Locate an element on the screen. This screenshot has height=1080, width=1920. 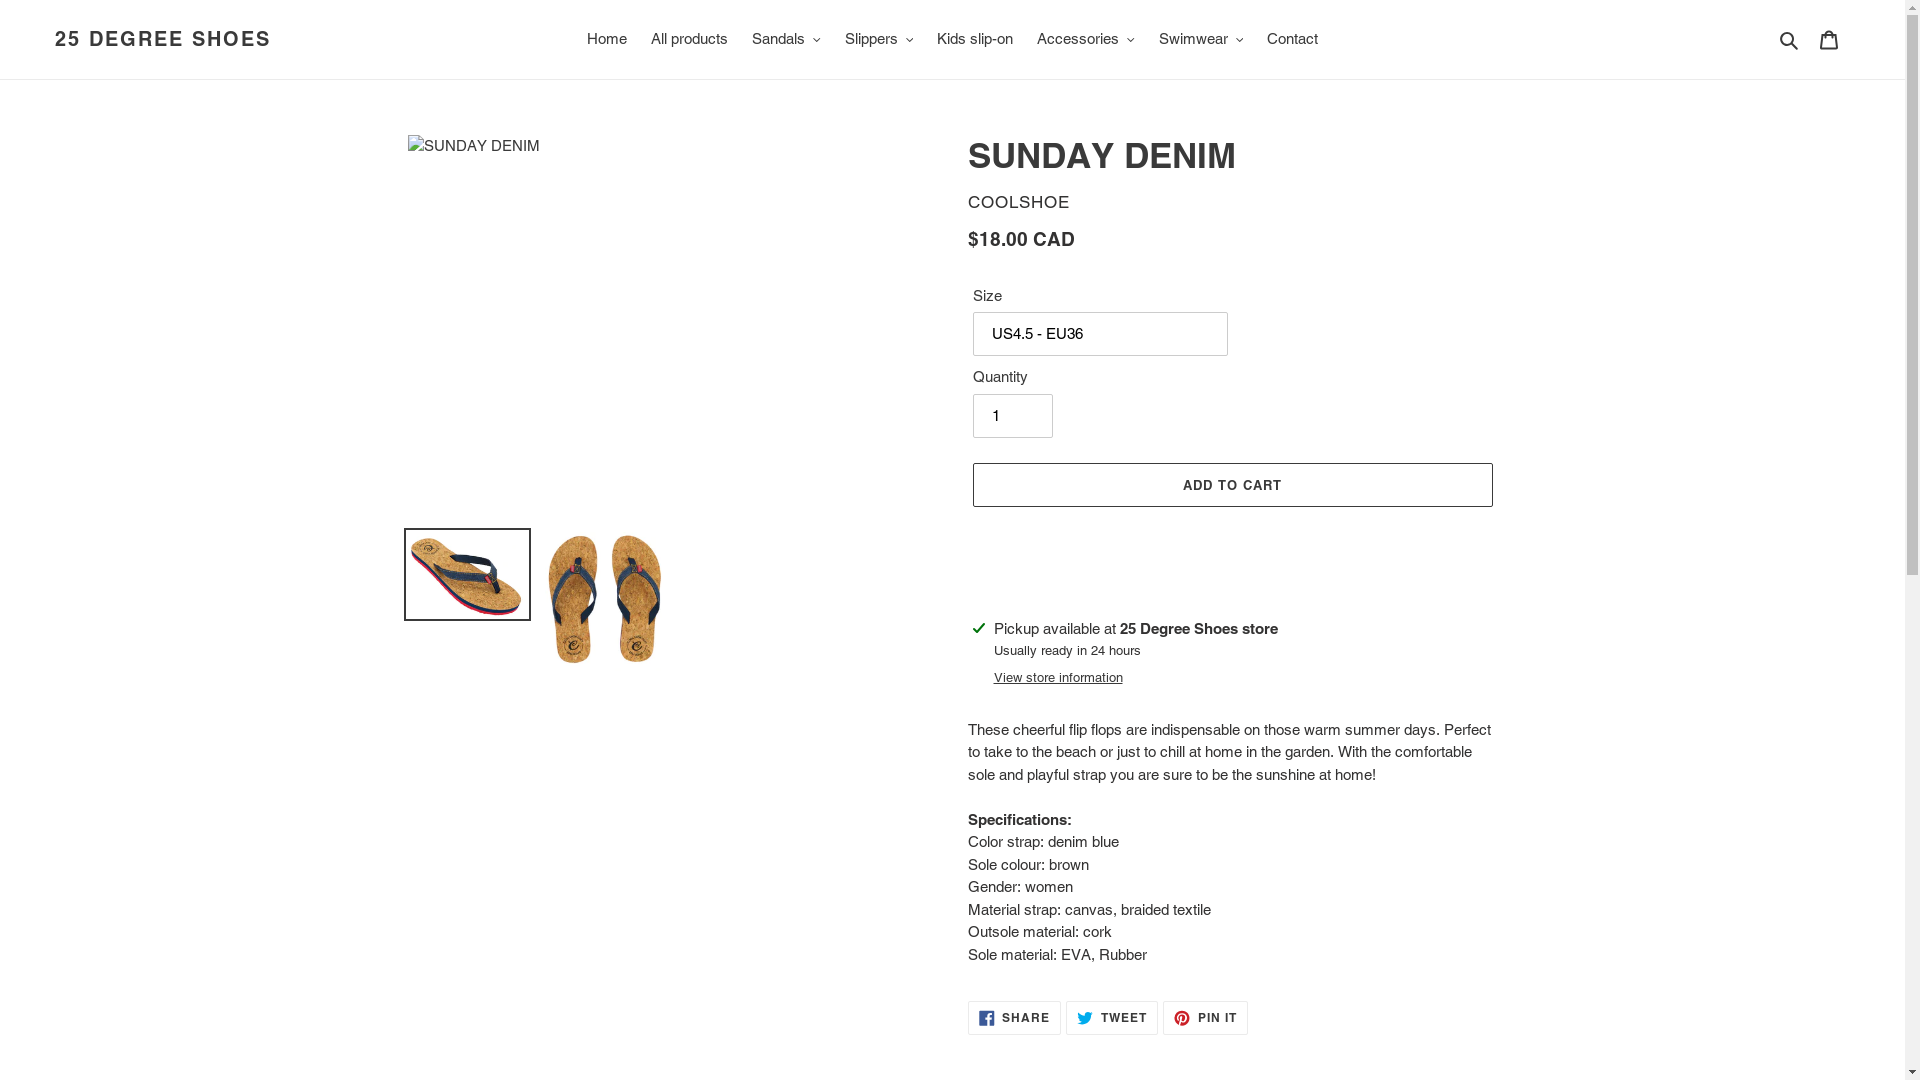
Search is located at coordinates (1790, 40).